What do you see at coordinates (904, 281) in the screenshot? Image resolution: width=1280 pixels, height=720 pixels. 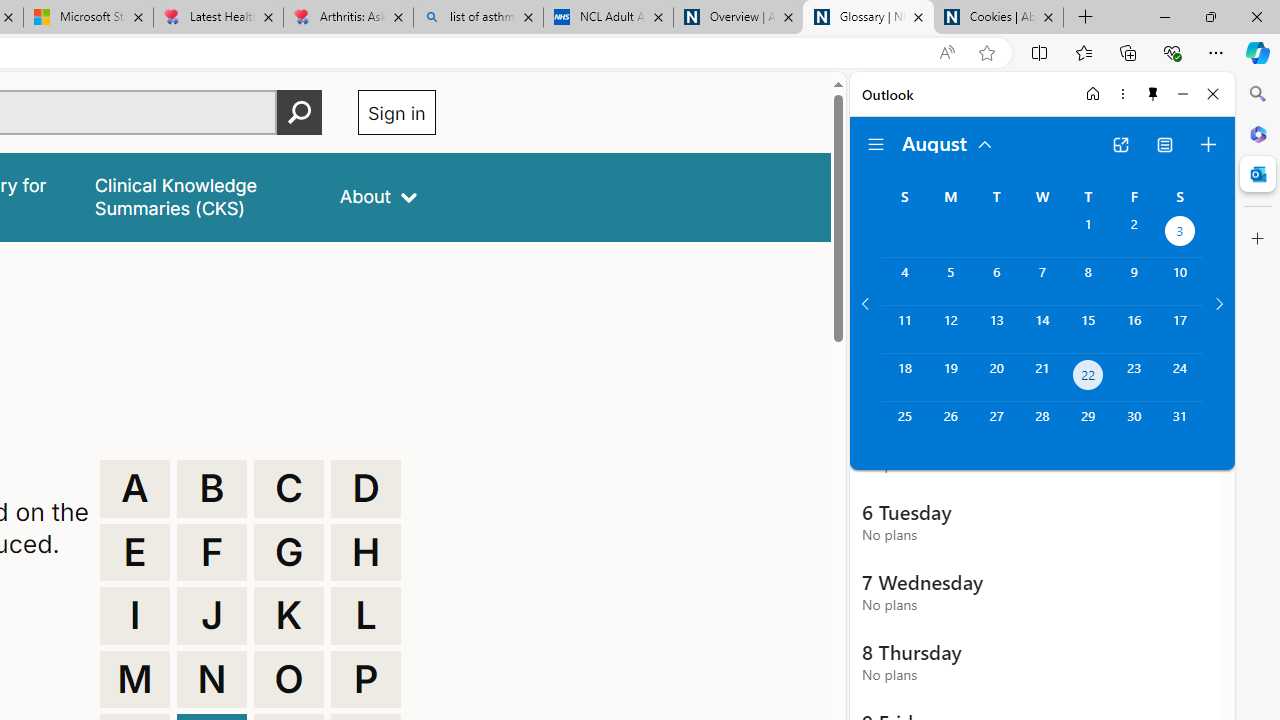 I see `Sunday, August 4, 2024. ` at bounding box center [904, 281].